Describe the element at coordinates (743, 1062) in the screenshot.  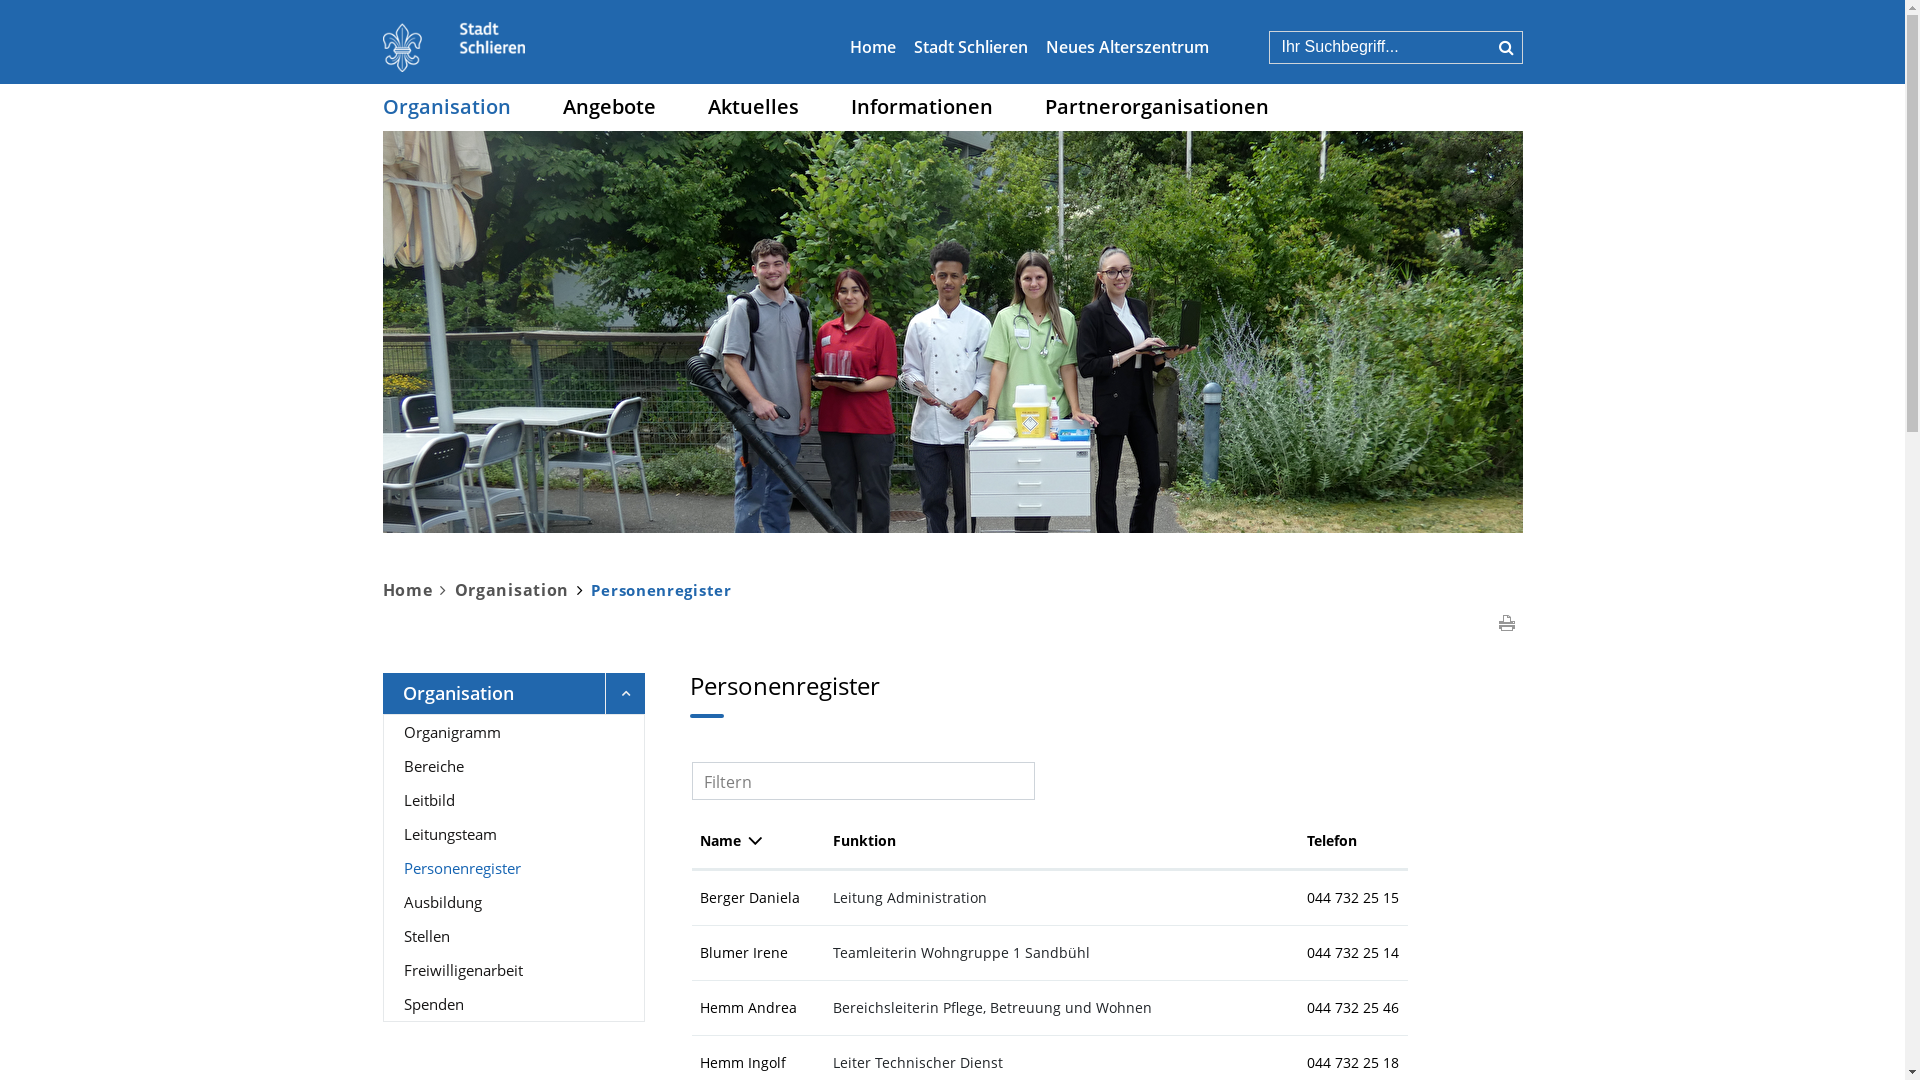
I see `Hemm Ingolf` at that location.